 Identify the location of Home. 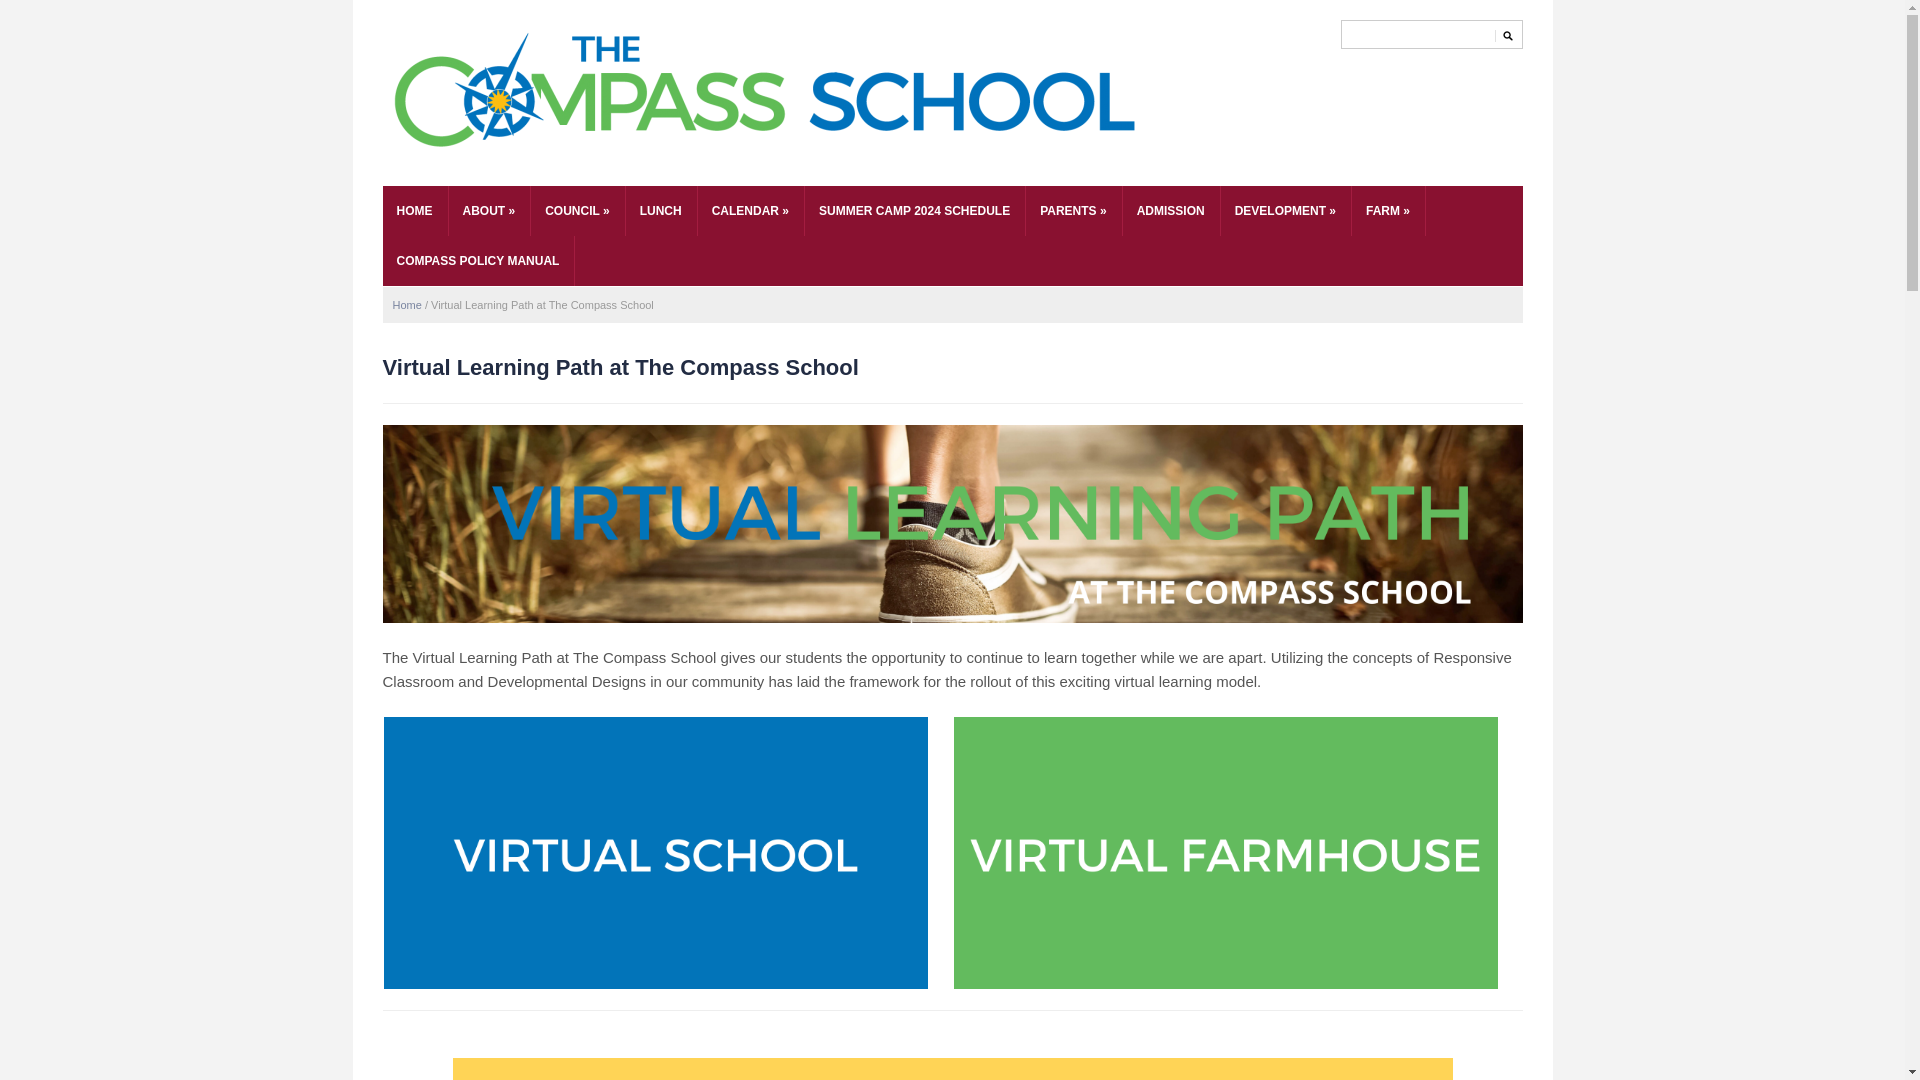
(406, 305).